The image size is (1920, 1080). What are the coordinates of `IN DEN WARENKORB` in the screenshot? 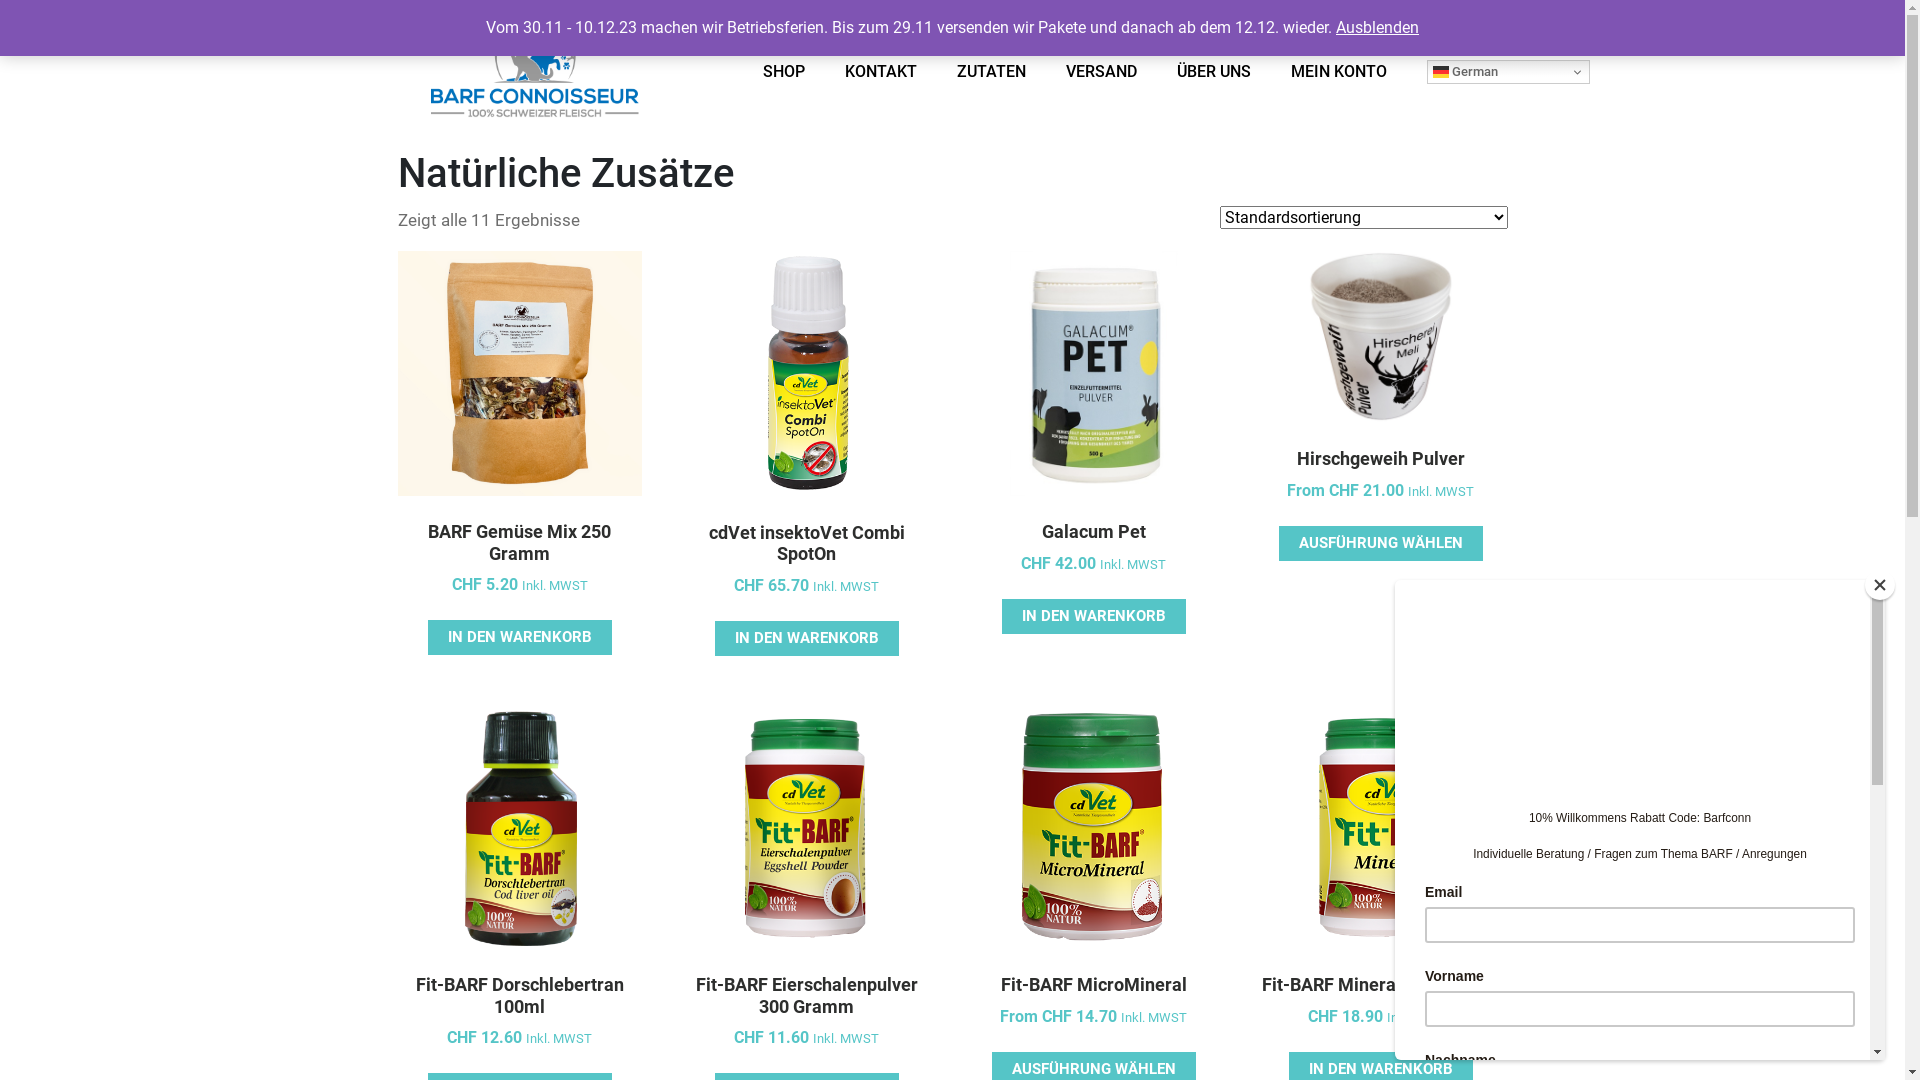 It's located at (807, 638).